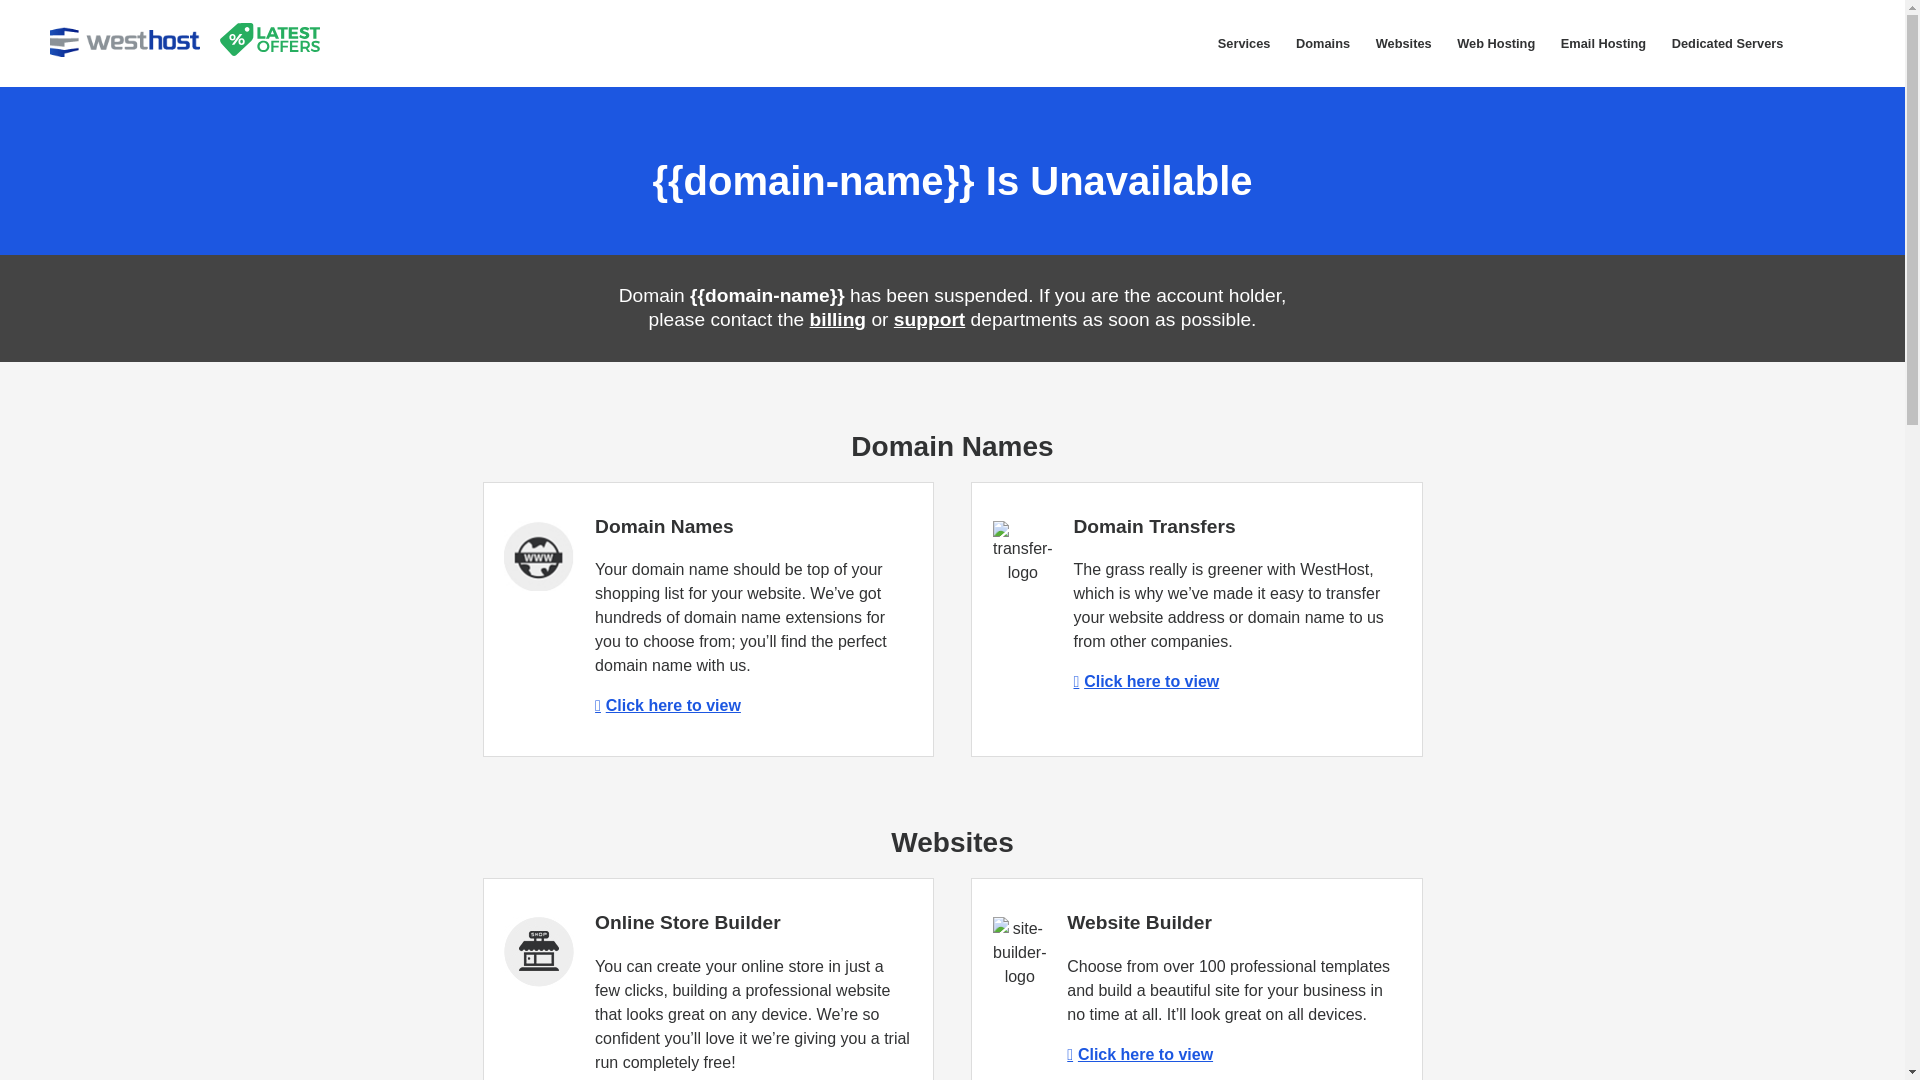 This screenshot has width=1920, height=1080. Describe the element at coordinates (1140, 1054) in the screenshot. I see `Click here to view` at that location.